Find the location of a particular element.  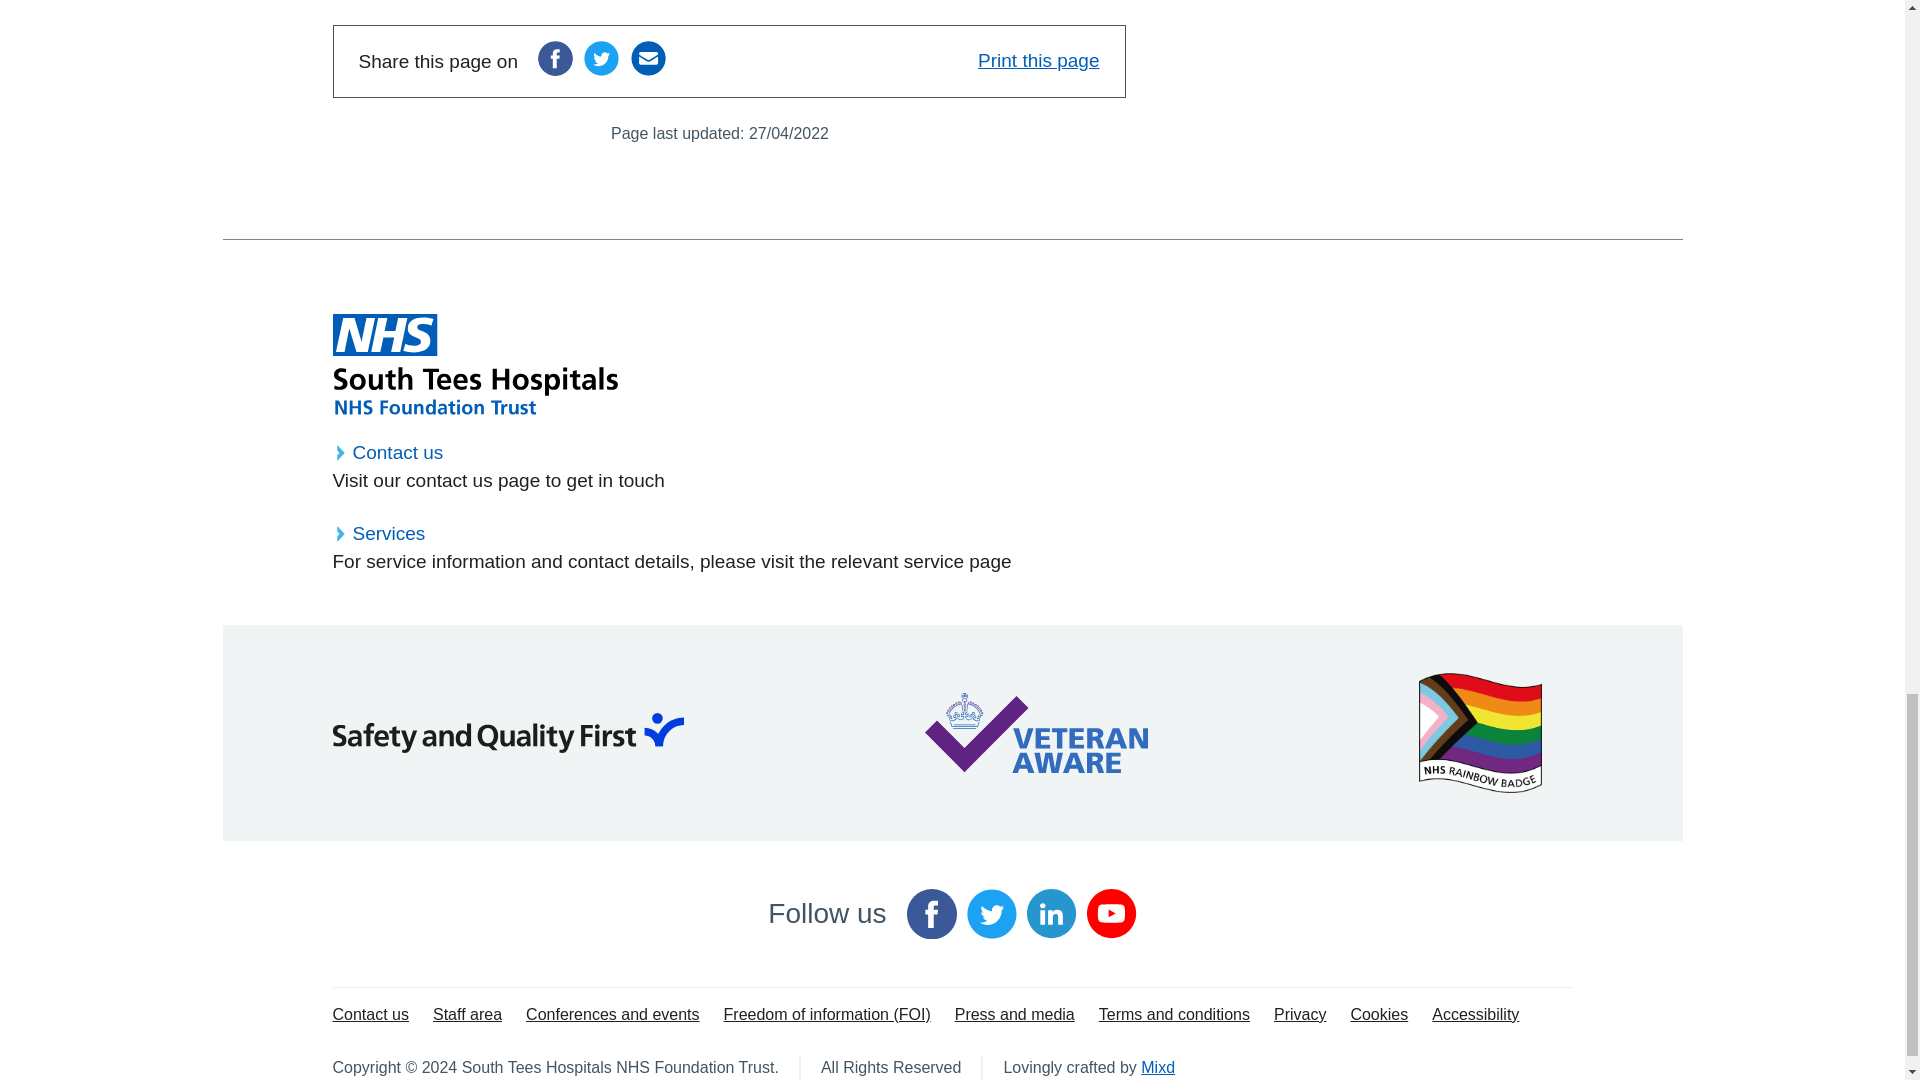

Share via Email is located at coordinates (648, 58).